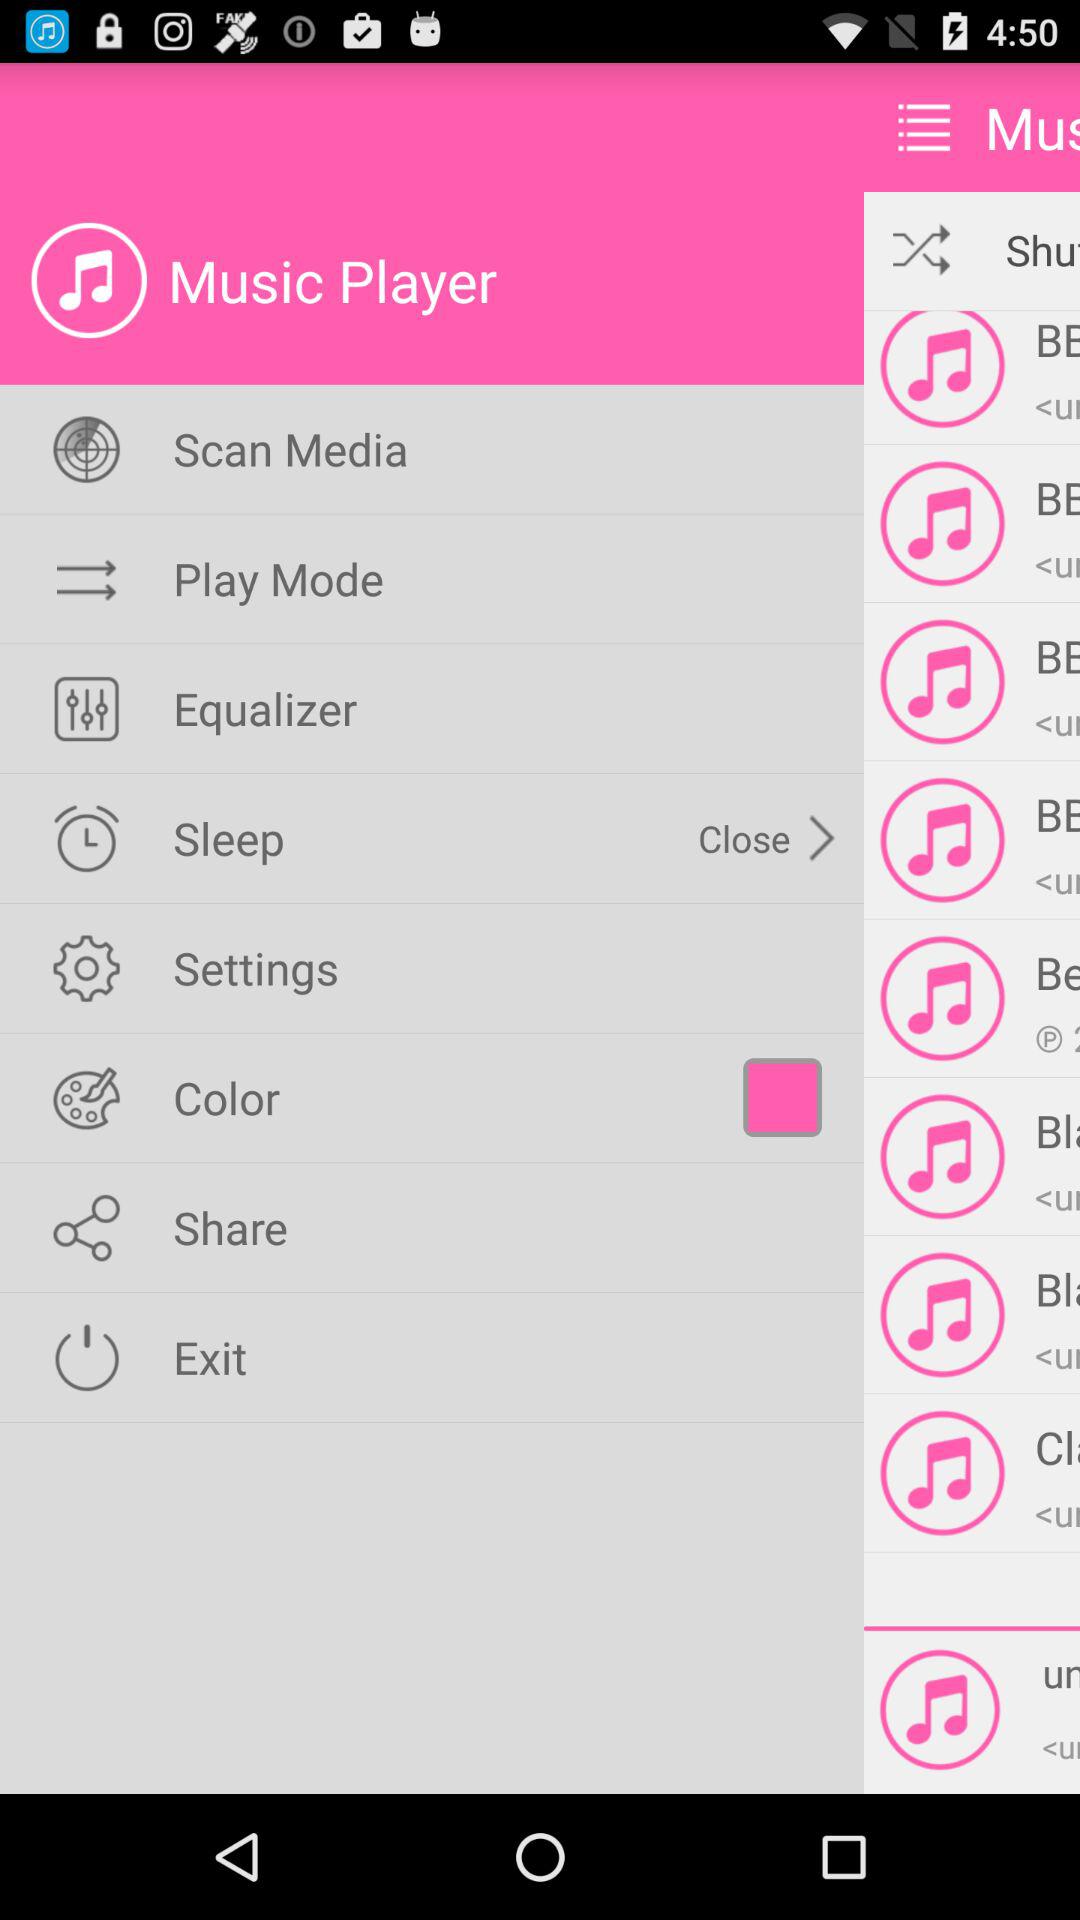 This screenshot has width=1080, height=1920. What do you see at coordinates (924, 126) in the screenshot?
I see `launch the item to the left of music item` at bounding box center [924, 126].